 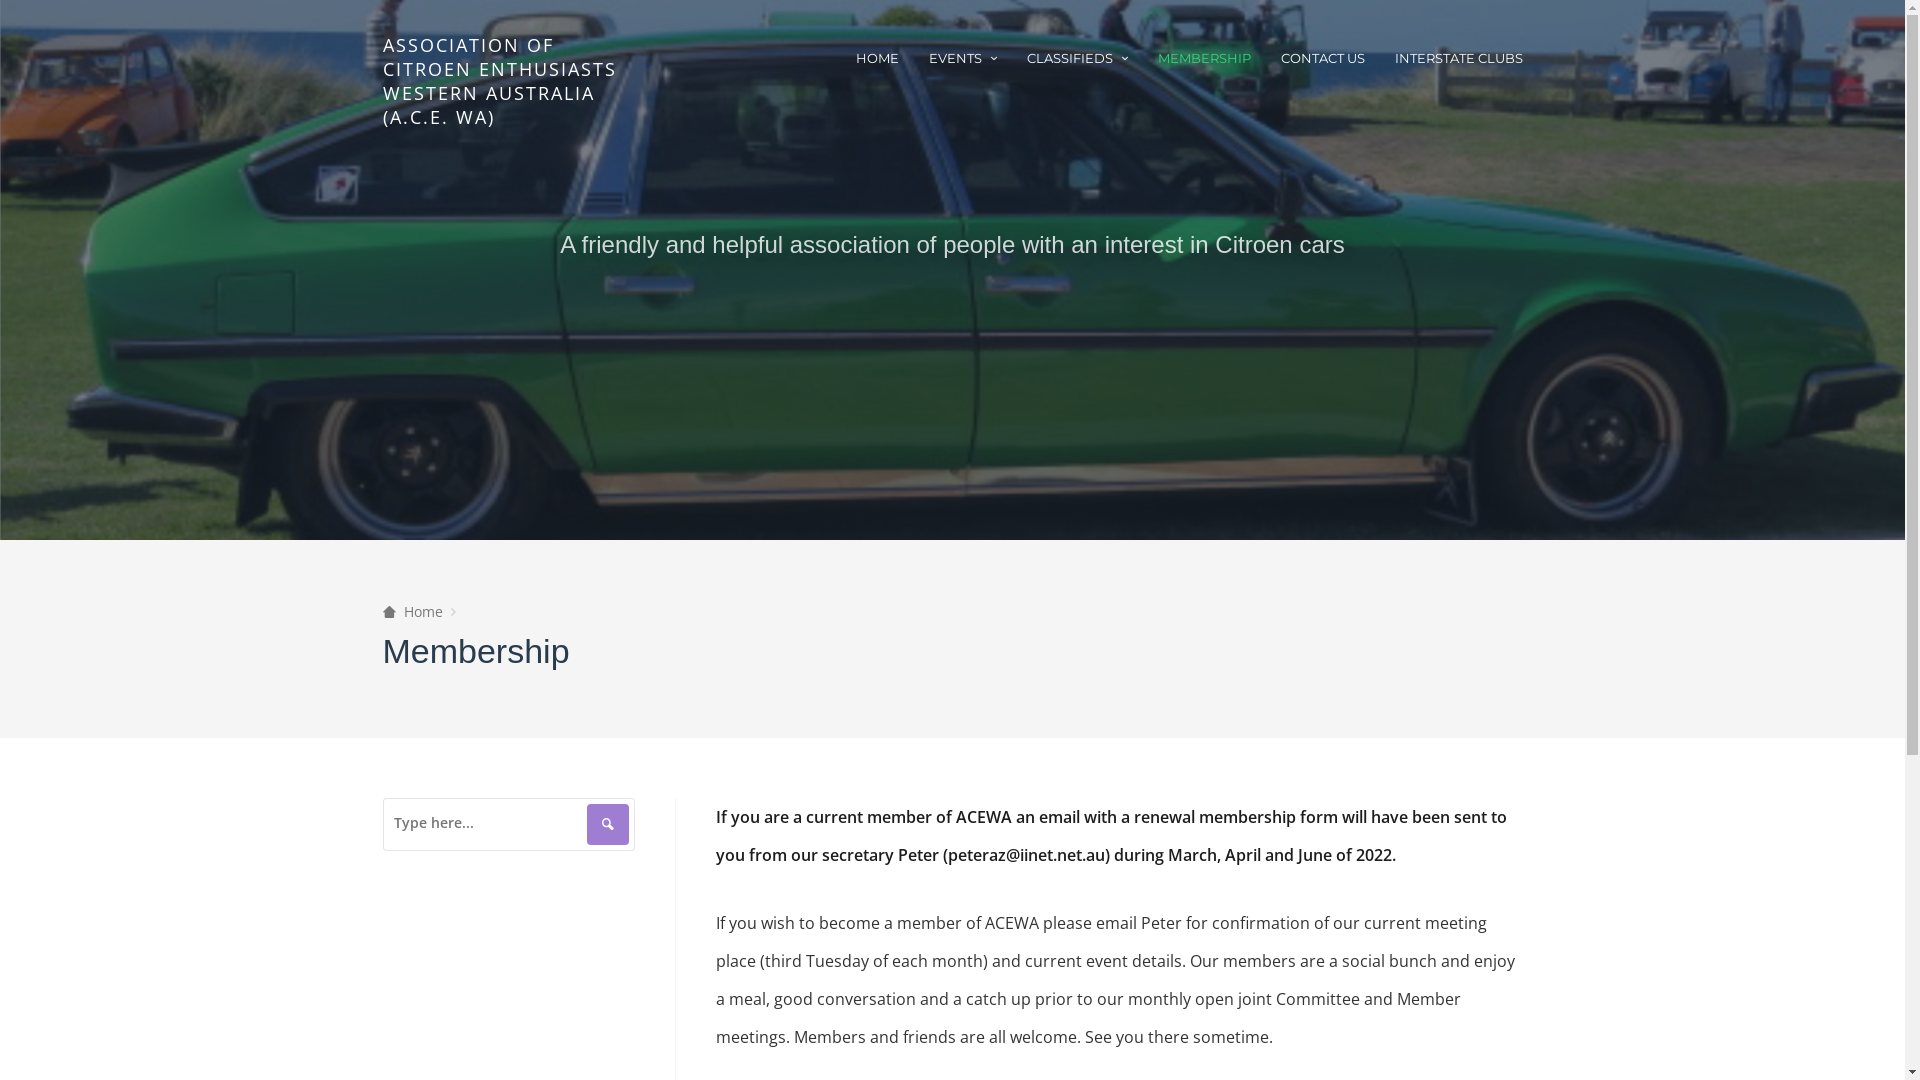 I want to click on MEMBERSHIP, so click(x=1204, y=58).